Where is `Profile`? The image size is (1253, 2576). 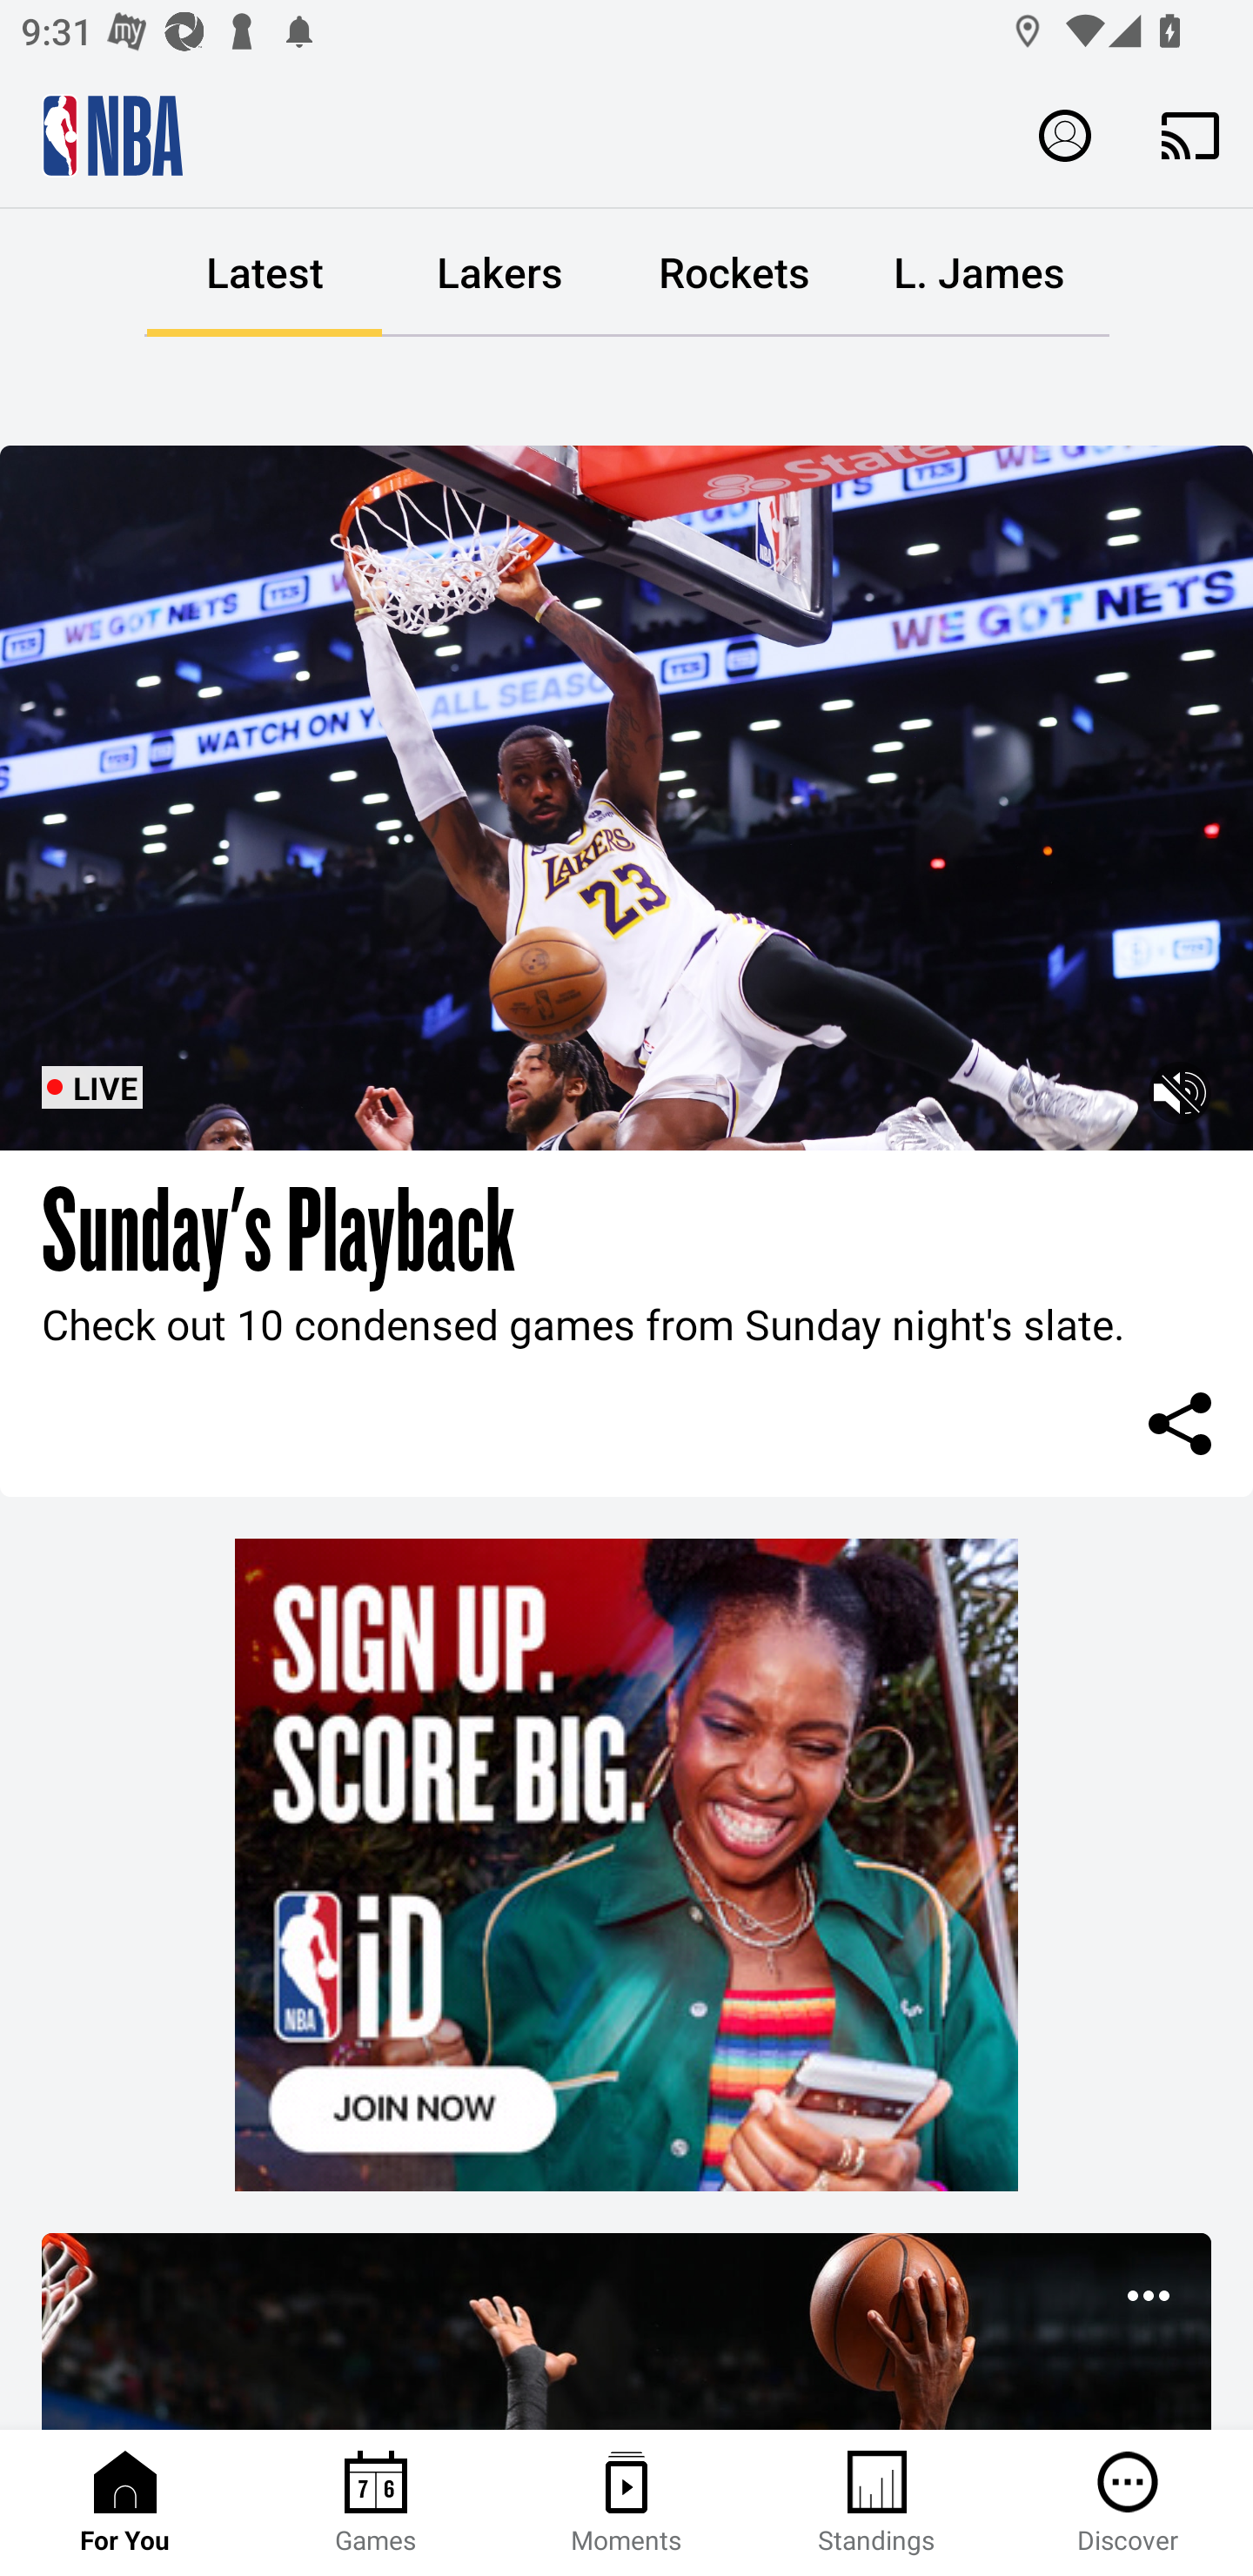
Profile is located at coordinates (1065, 134).